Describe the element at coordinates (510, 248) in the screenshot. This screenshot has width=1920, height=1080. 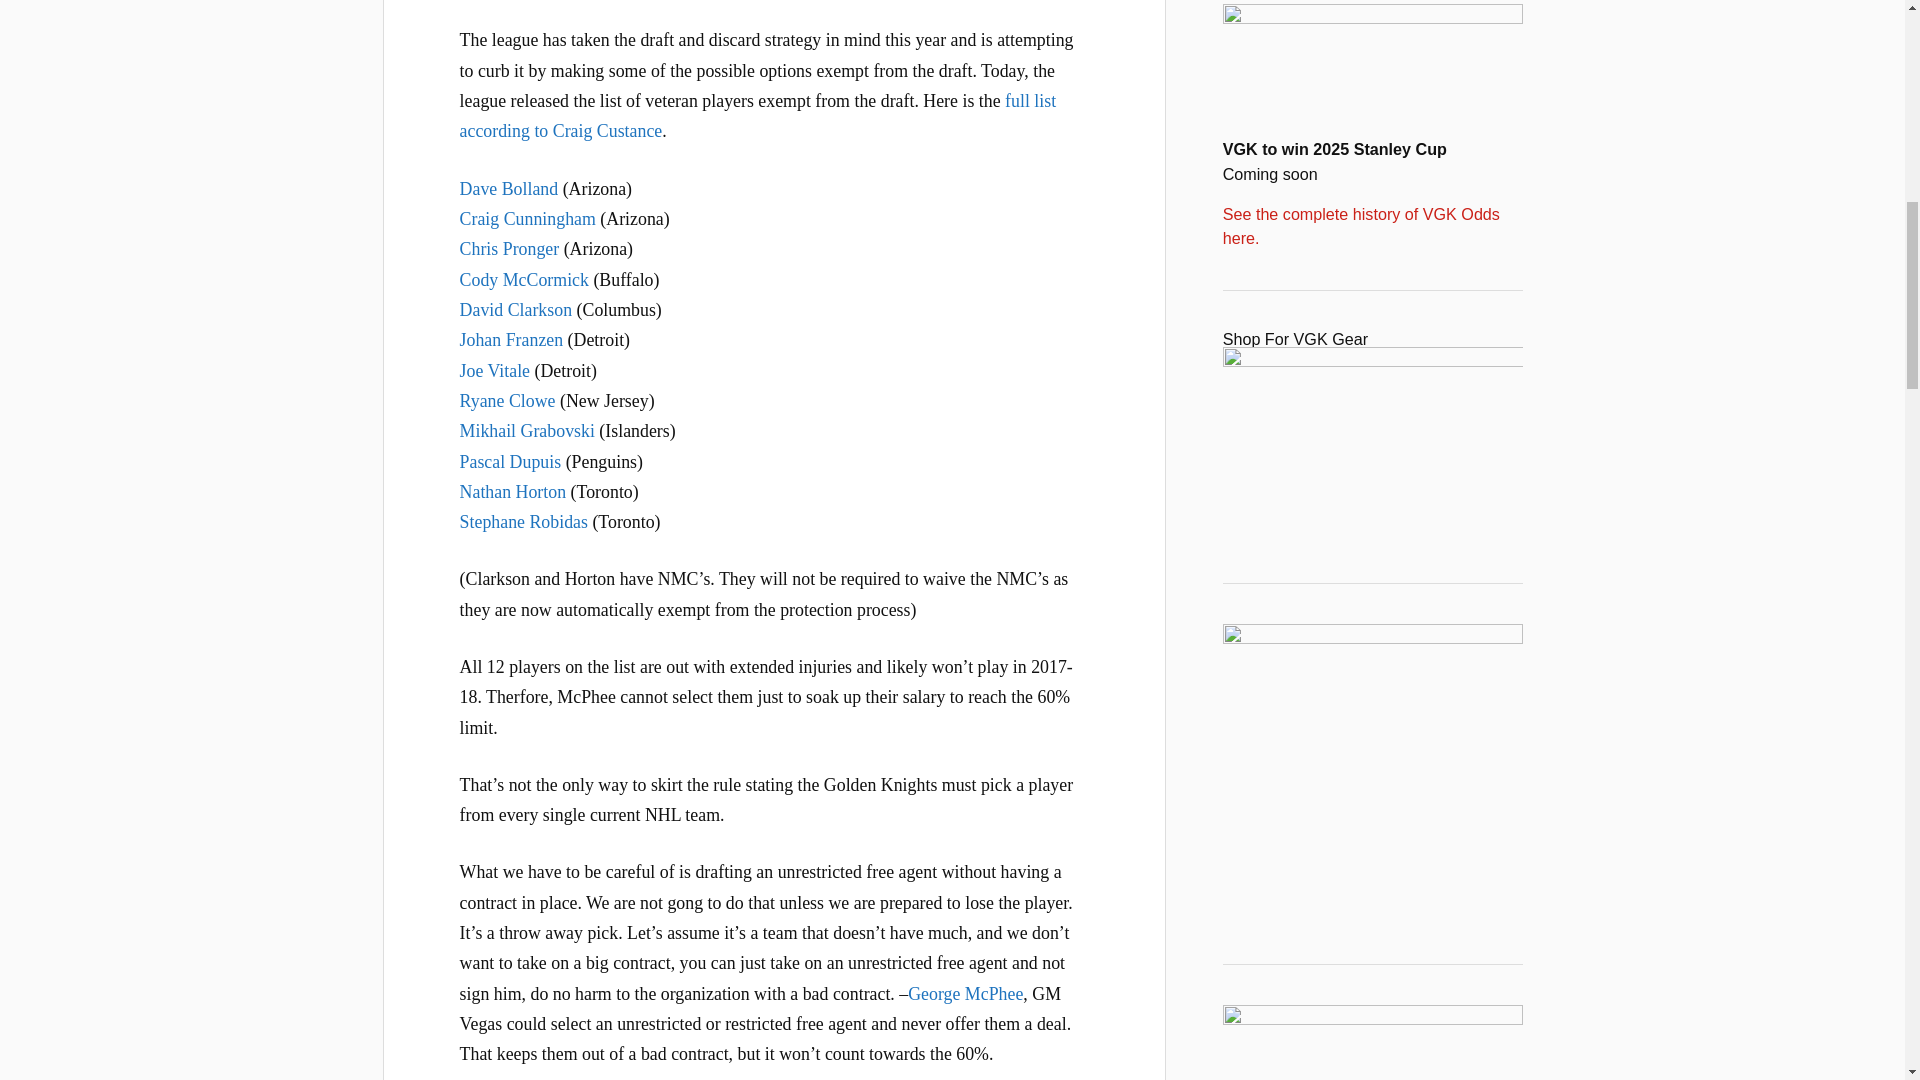
I see `Chris Pronger` at that location.